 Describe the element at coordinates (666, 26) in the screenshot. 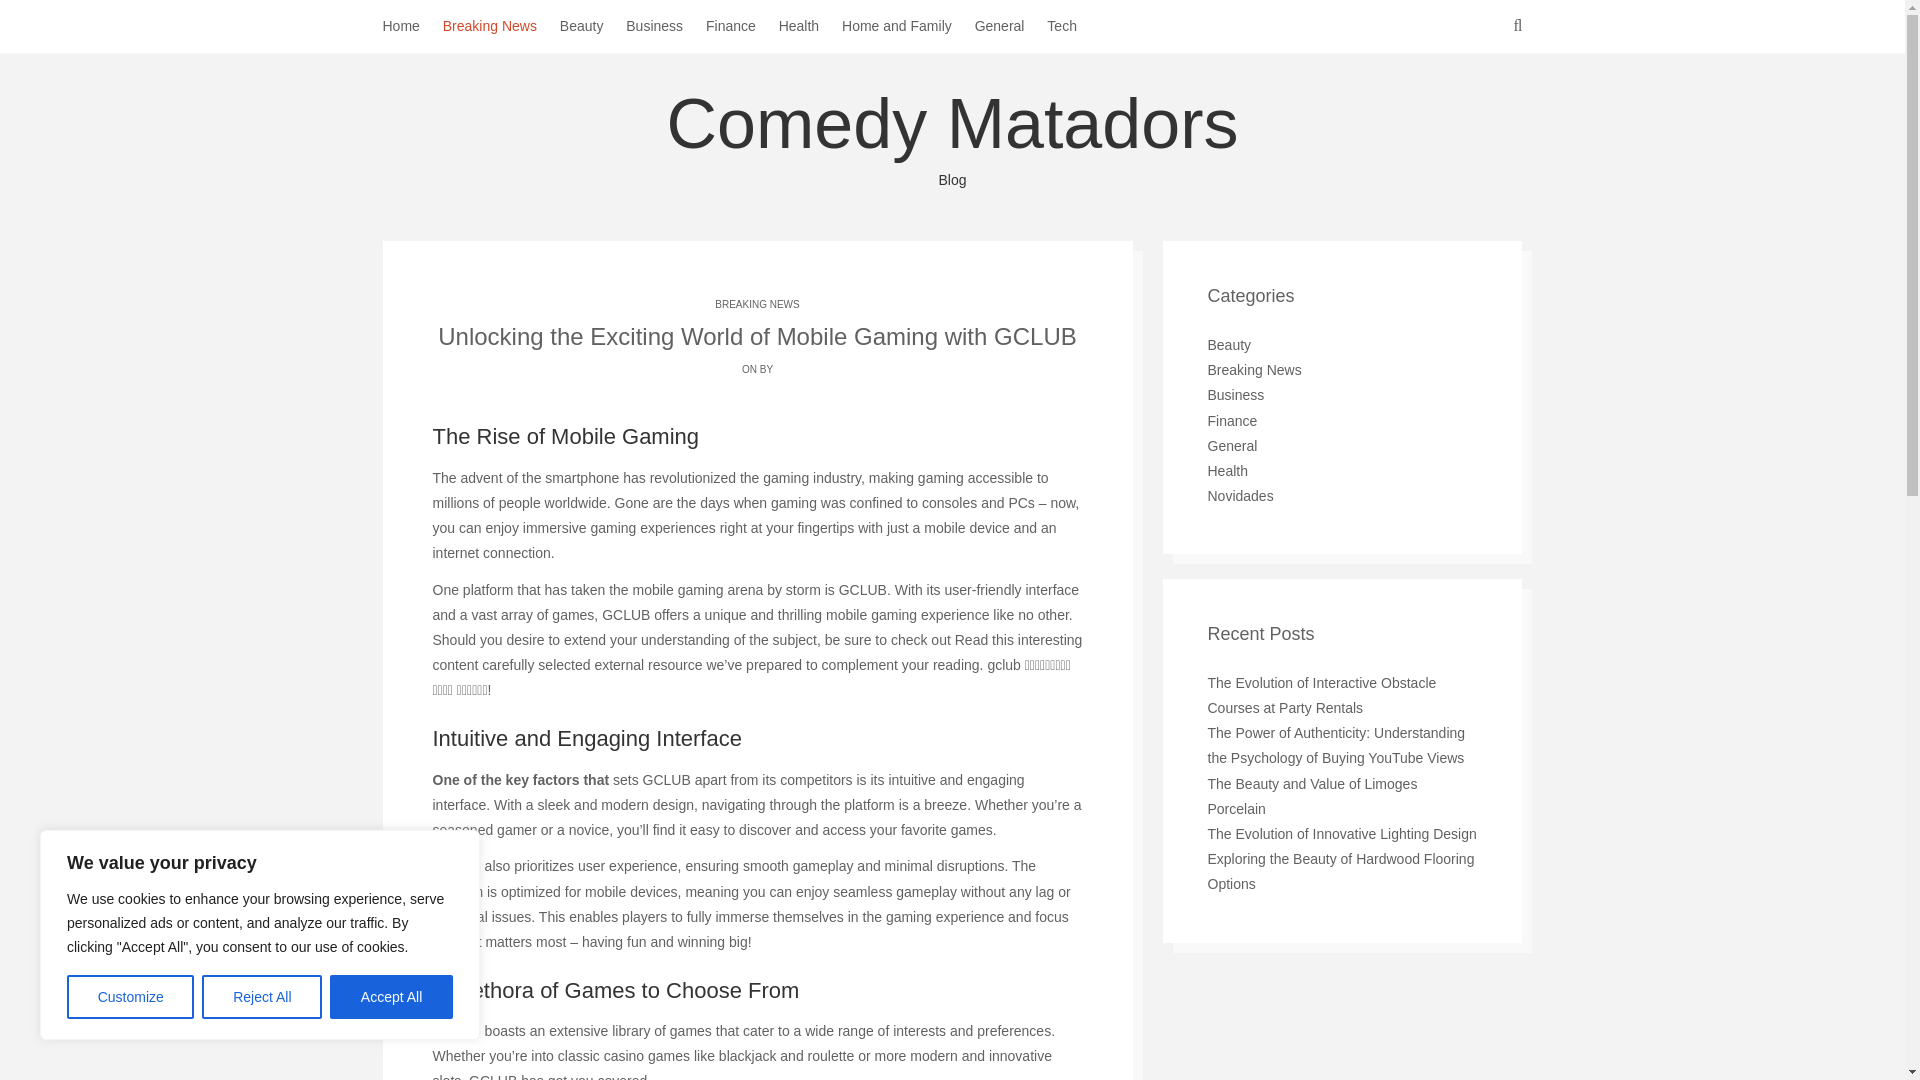

I see `Business` at that location.